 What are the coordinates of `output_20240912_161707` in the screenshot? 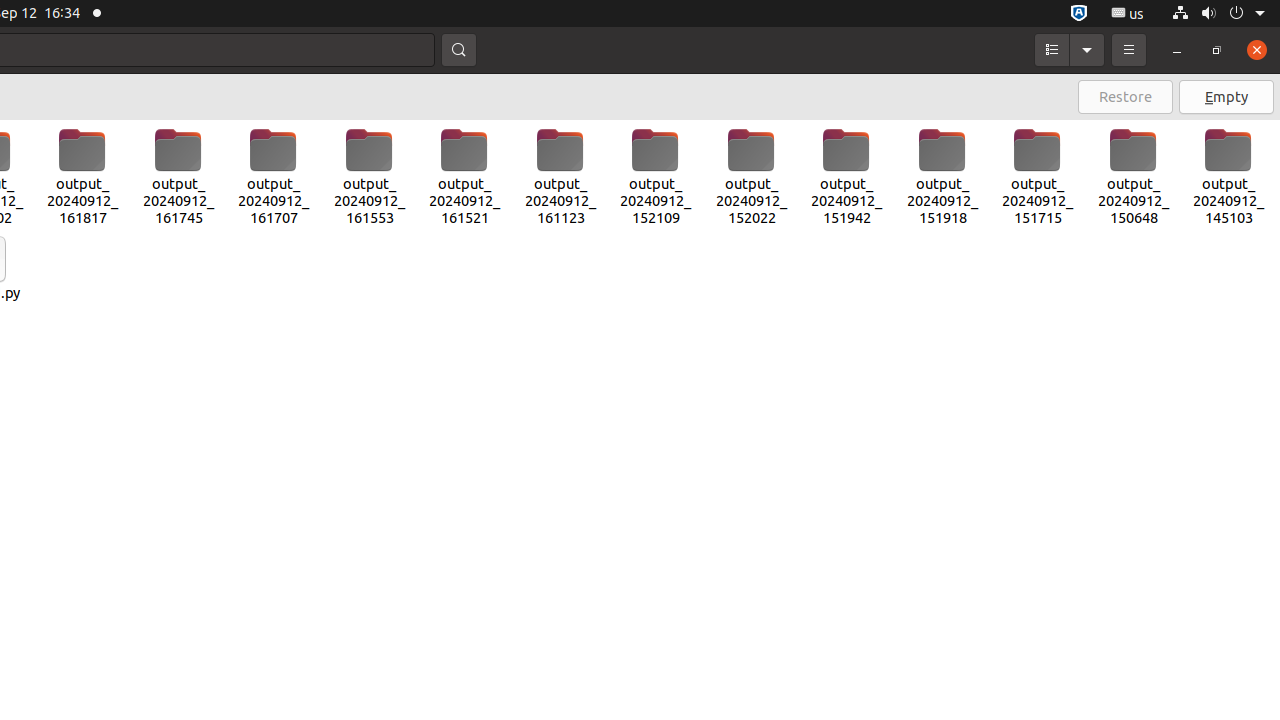 It's located at (274, 177).